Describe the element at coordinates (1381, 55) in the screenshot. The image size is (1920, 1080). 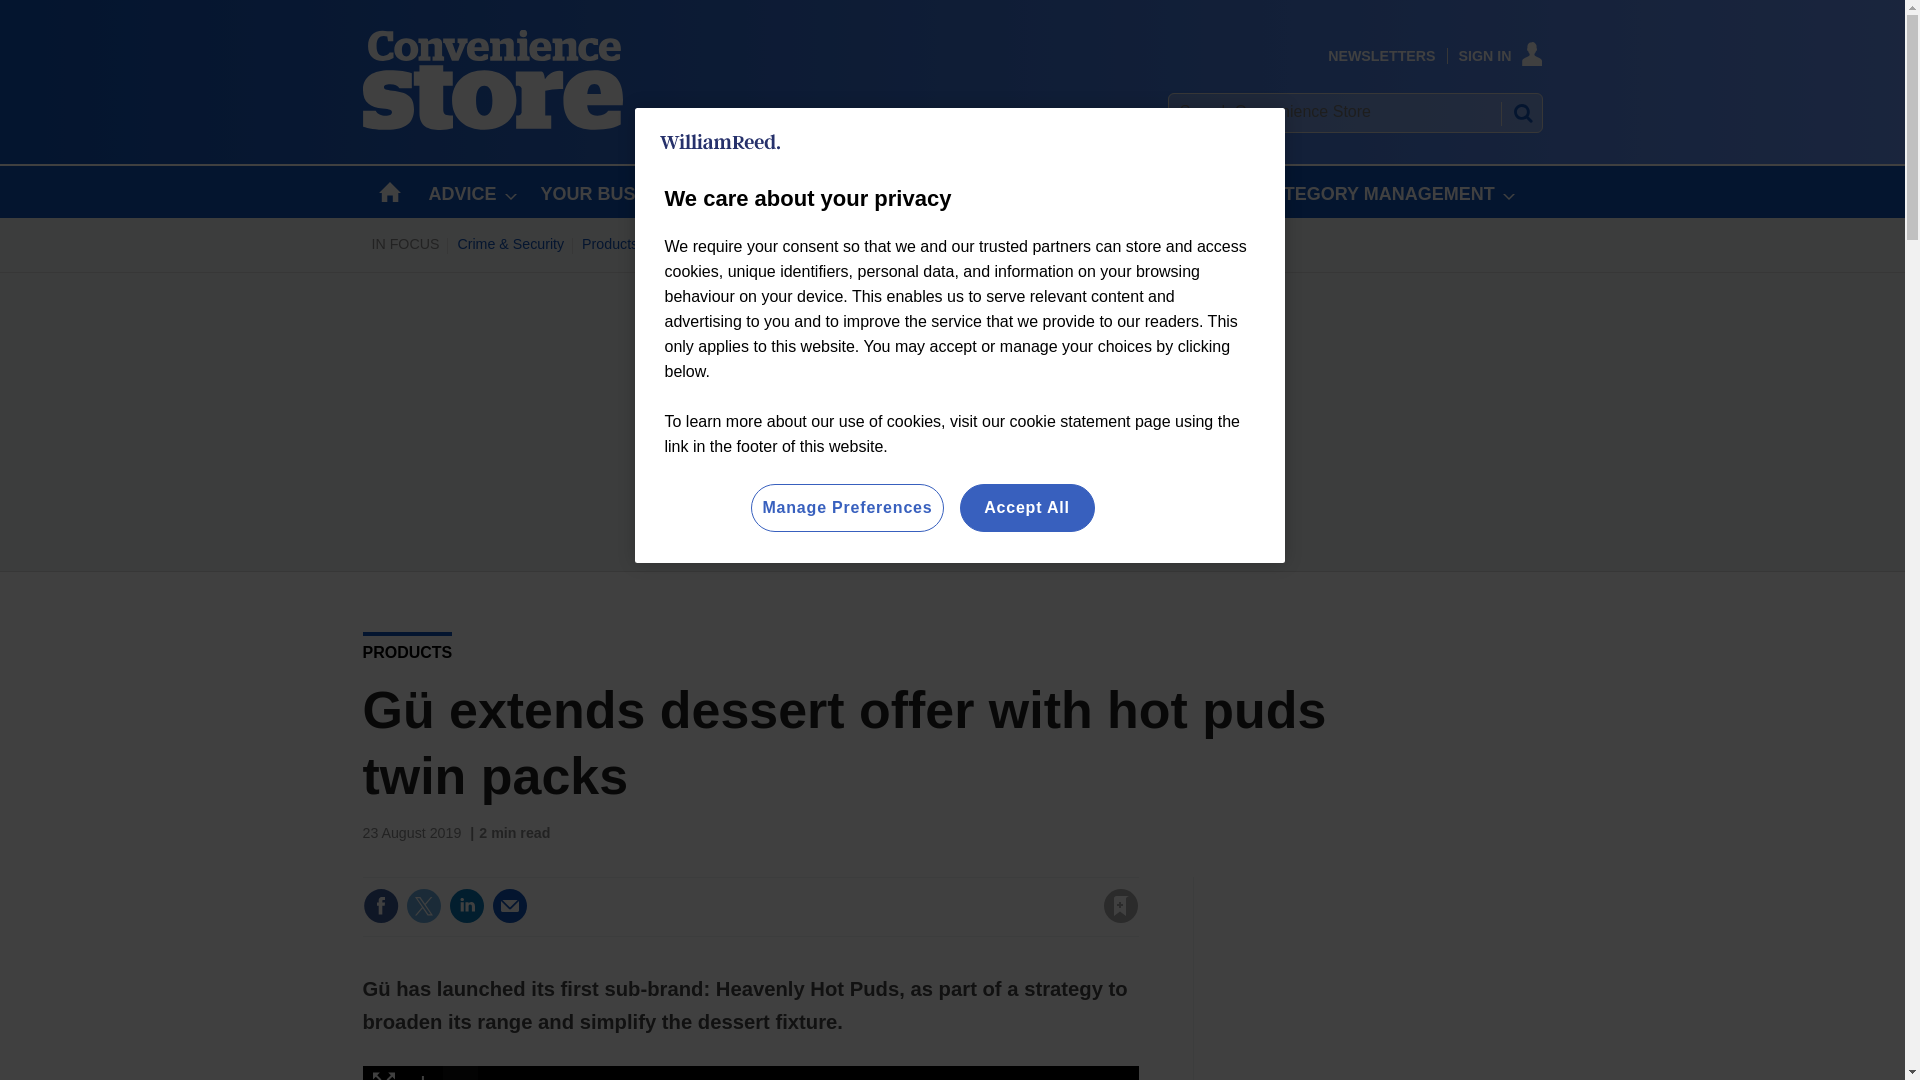
I see `NEWSLETTERS` at that location.